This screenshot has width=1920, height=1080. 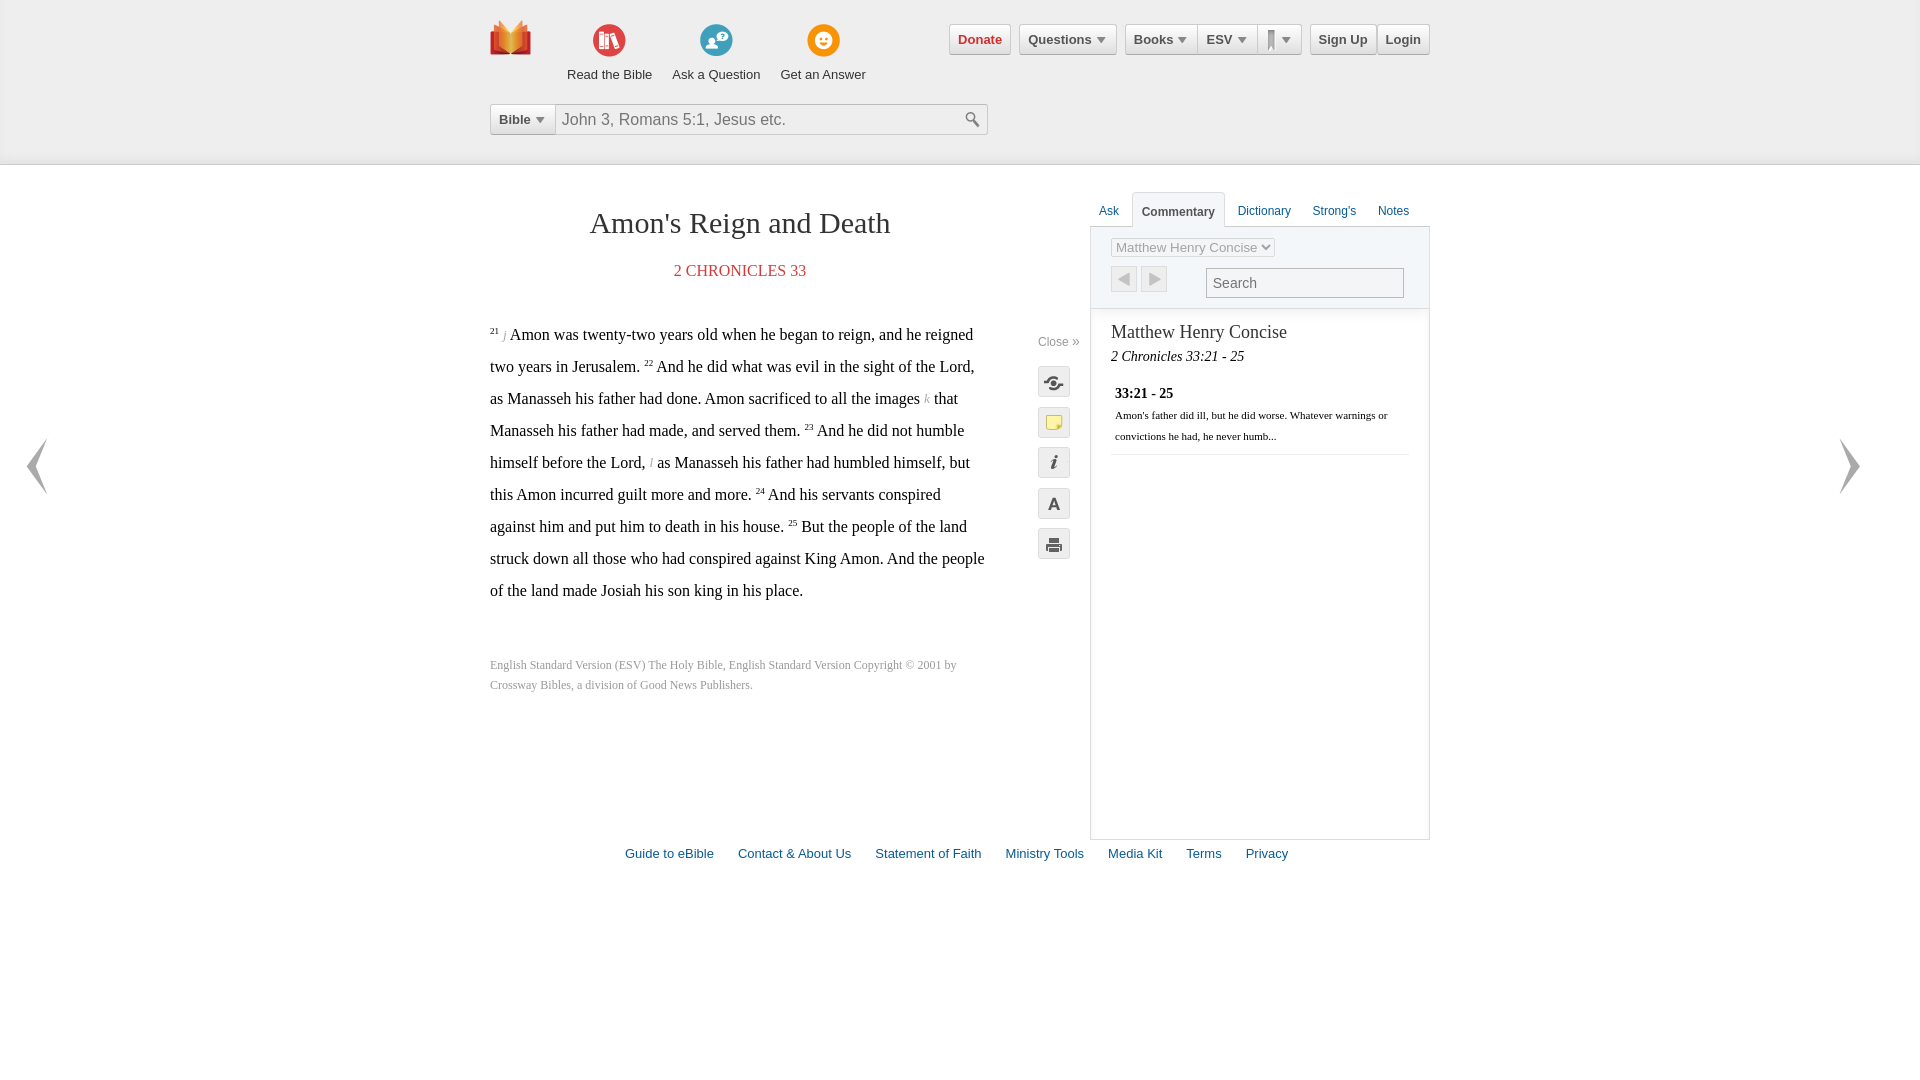 I want to click on Questions, so click(x=1068, y=39).